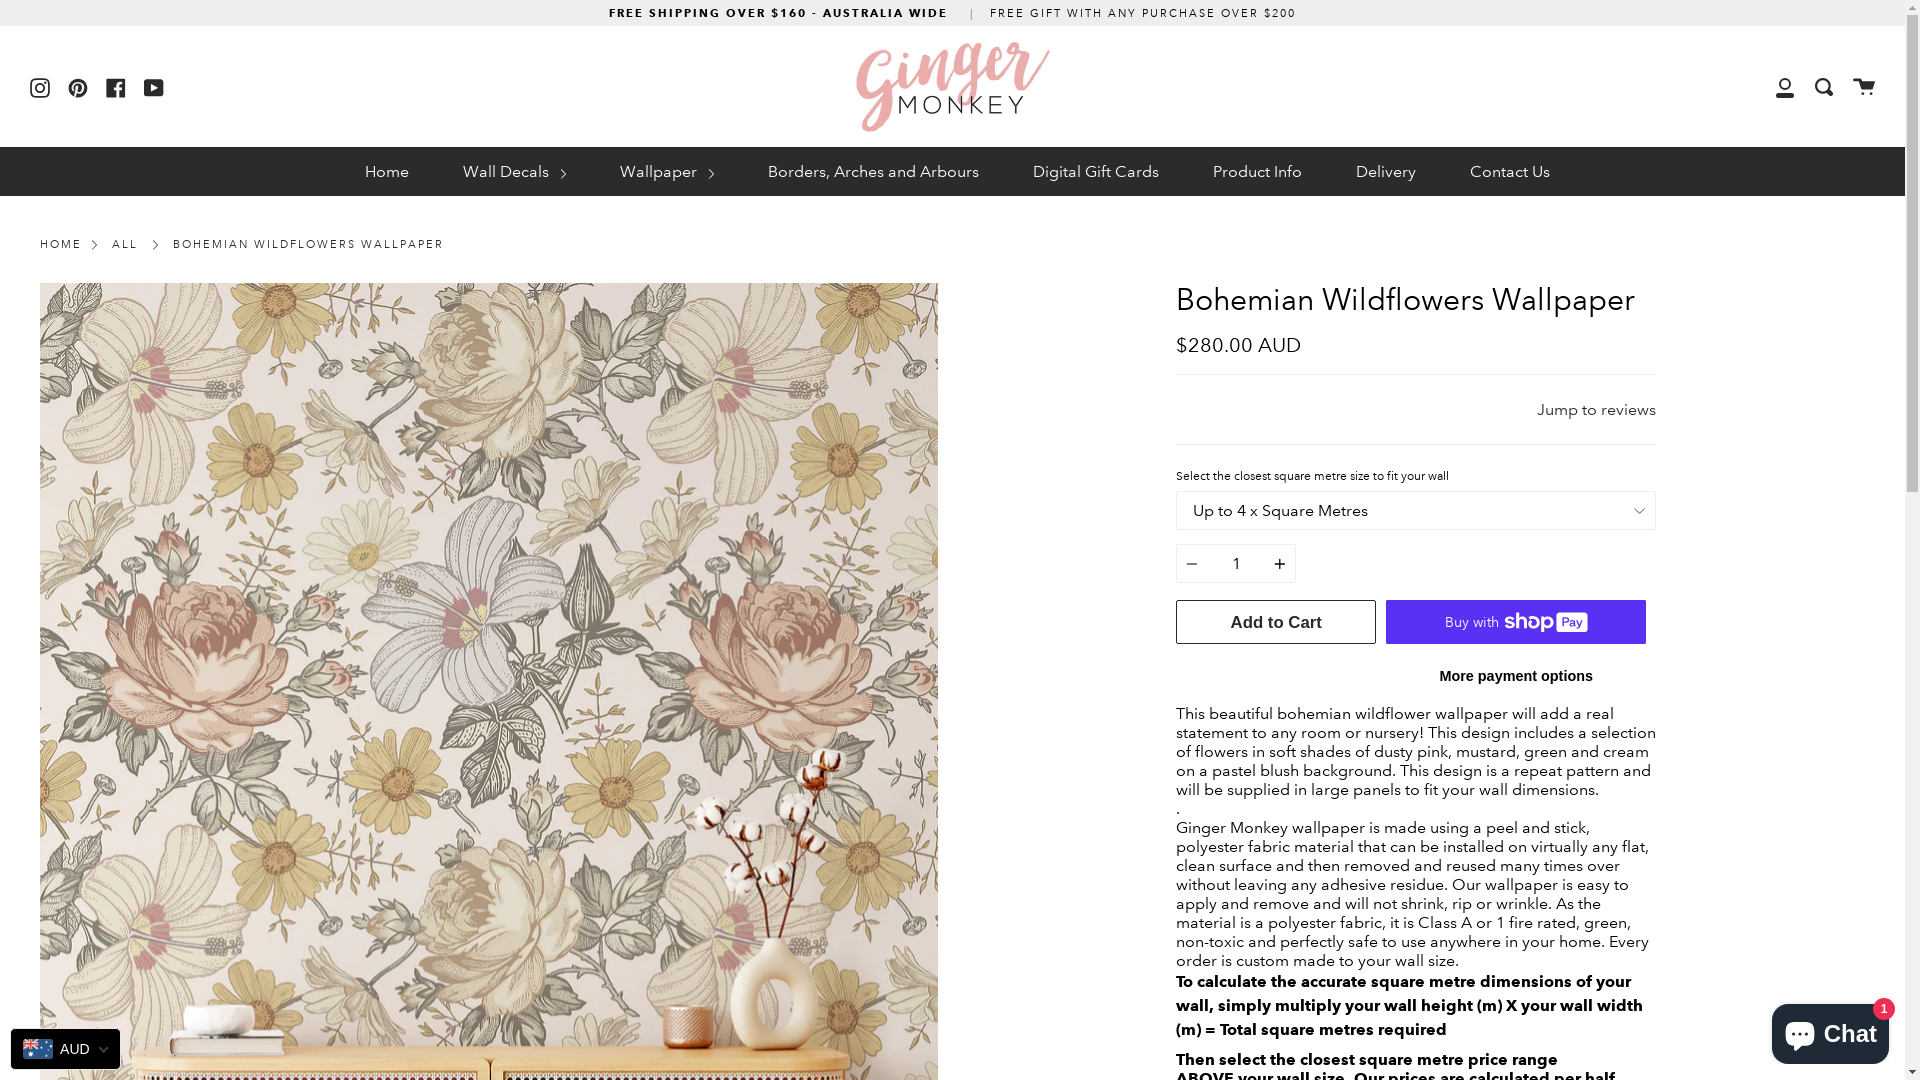 This screenshot has width=1920, height=1080. What do you see at coordinates (667, 172) in the screenshot?
I see `Wallpaper` at bounding box center [667, 172].